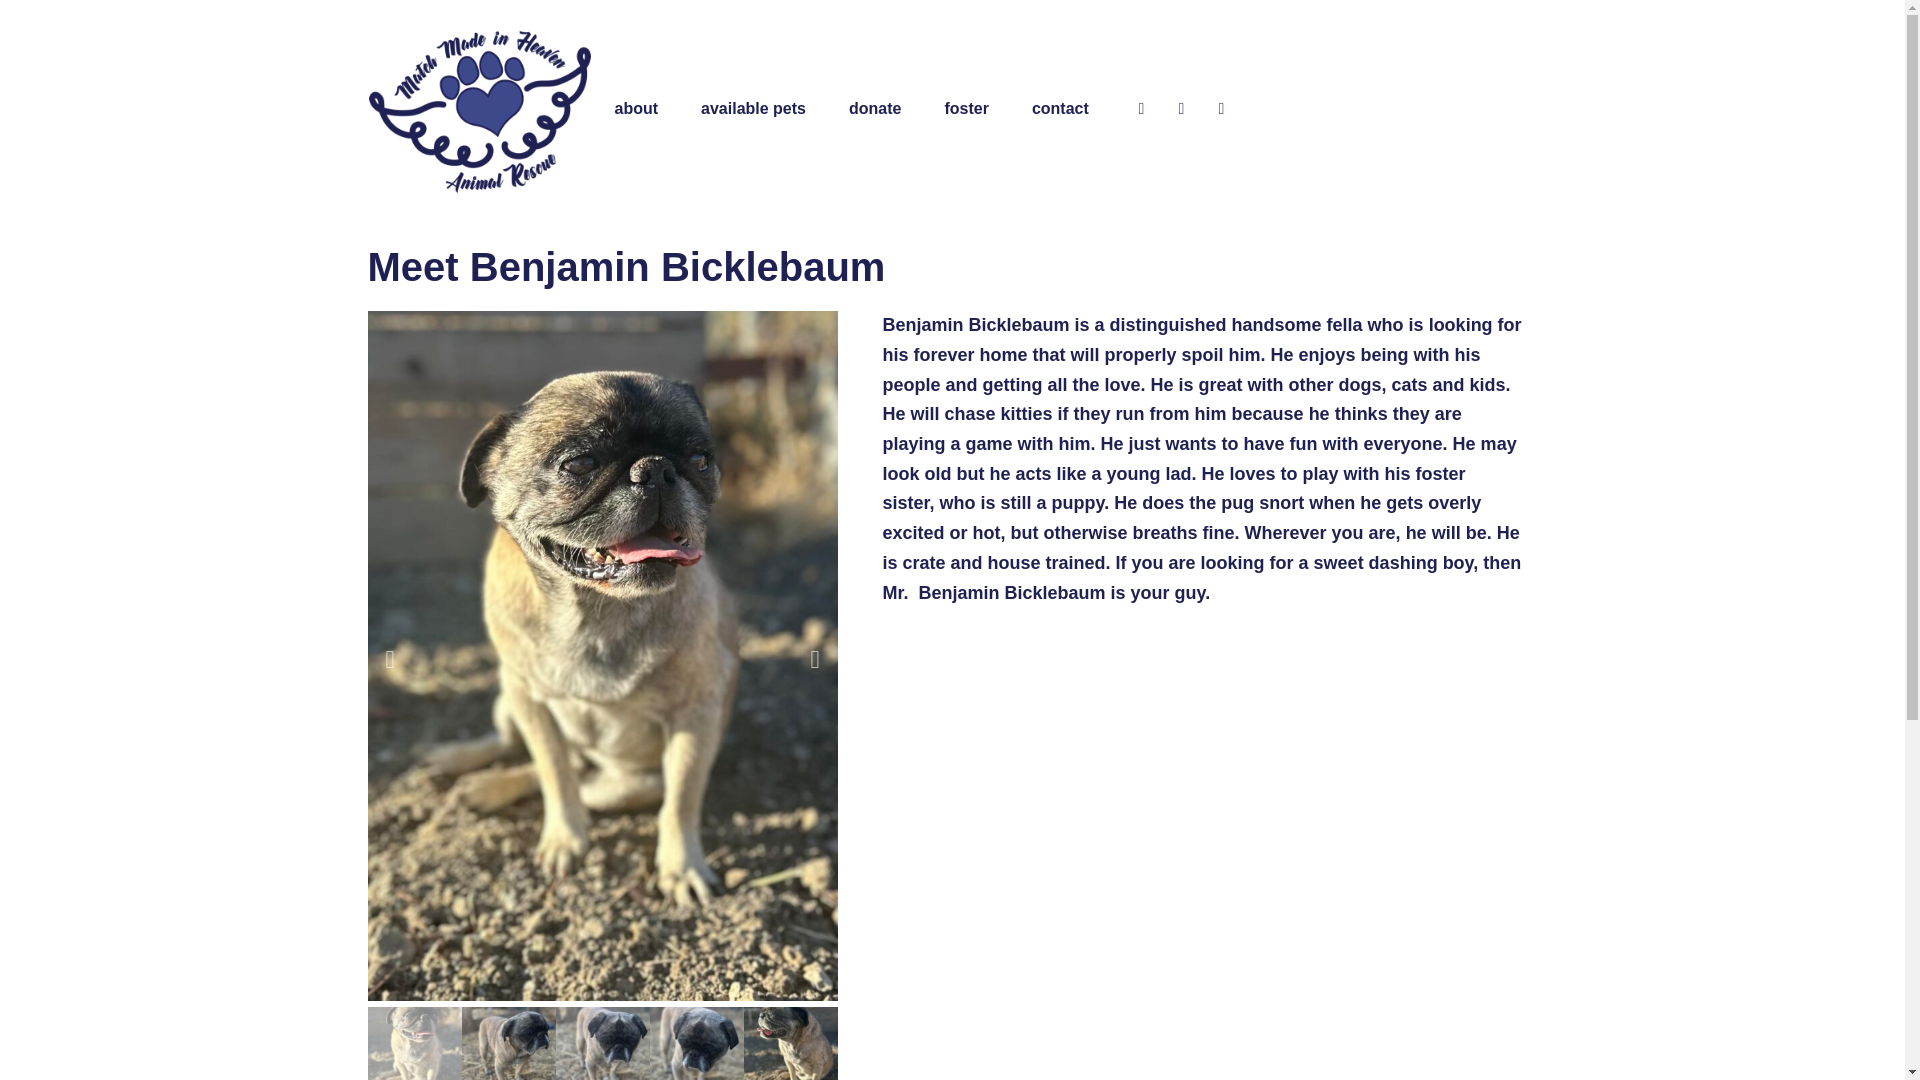 Image resolution: width=1920 pixels, height=1080 pixels. What do you see at coordinates (1060, 108) in the screenshot?
I see `contact` at bounding box center [1060, 108].